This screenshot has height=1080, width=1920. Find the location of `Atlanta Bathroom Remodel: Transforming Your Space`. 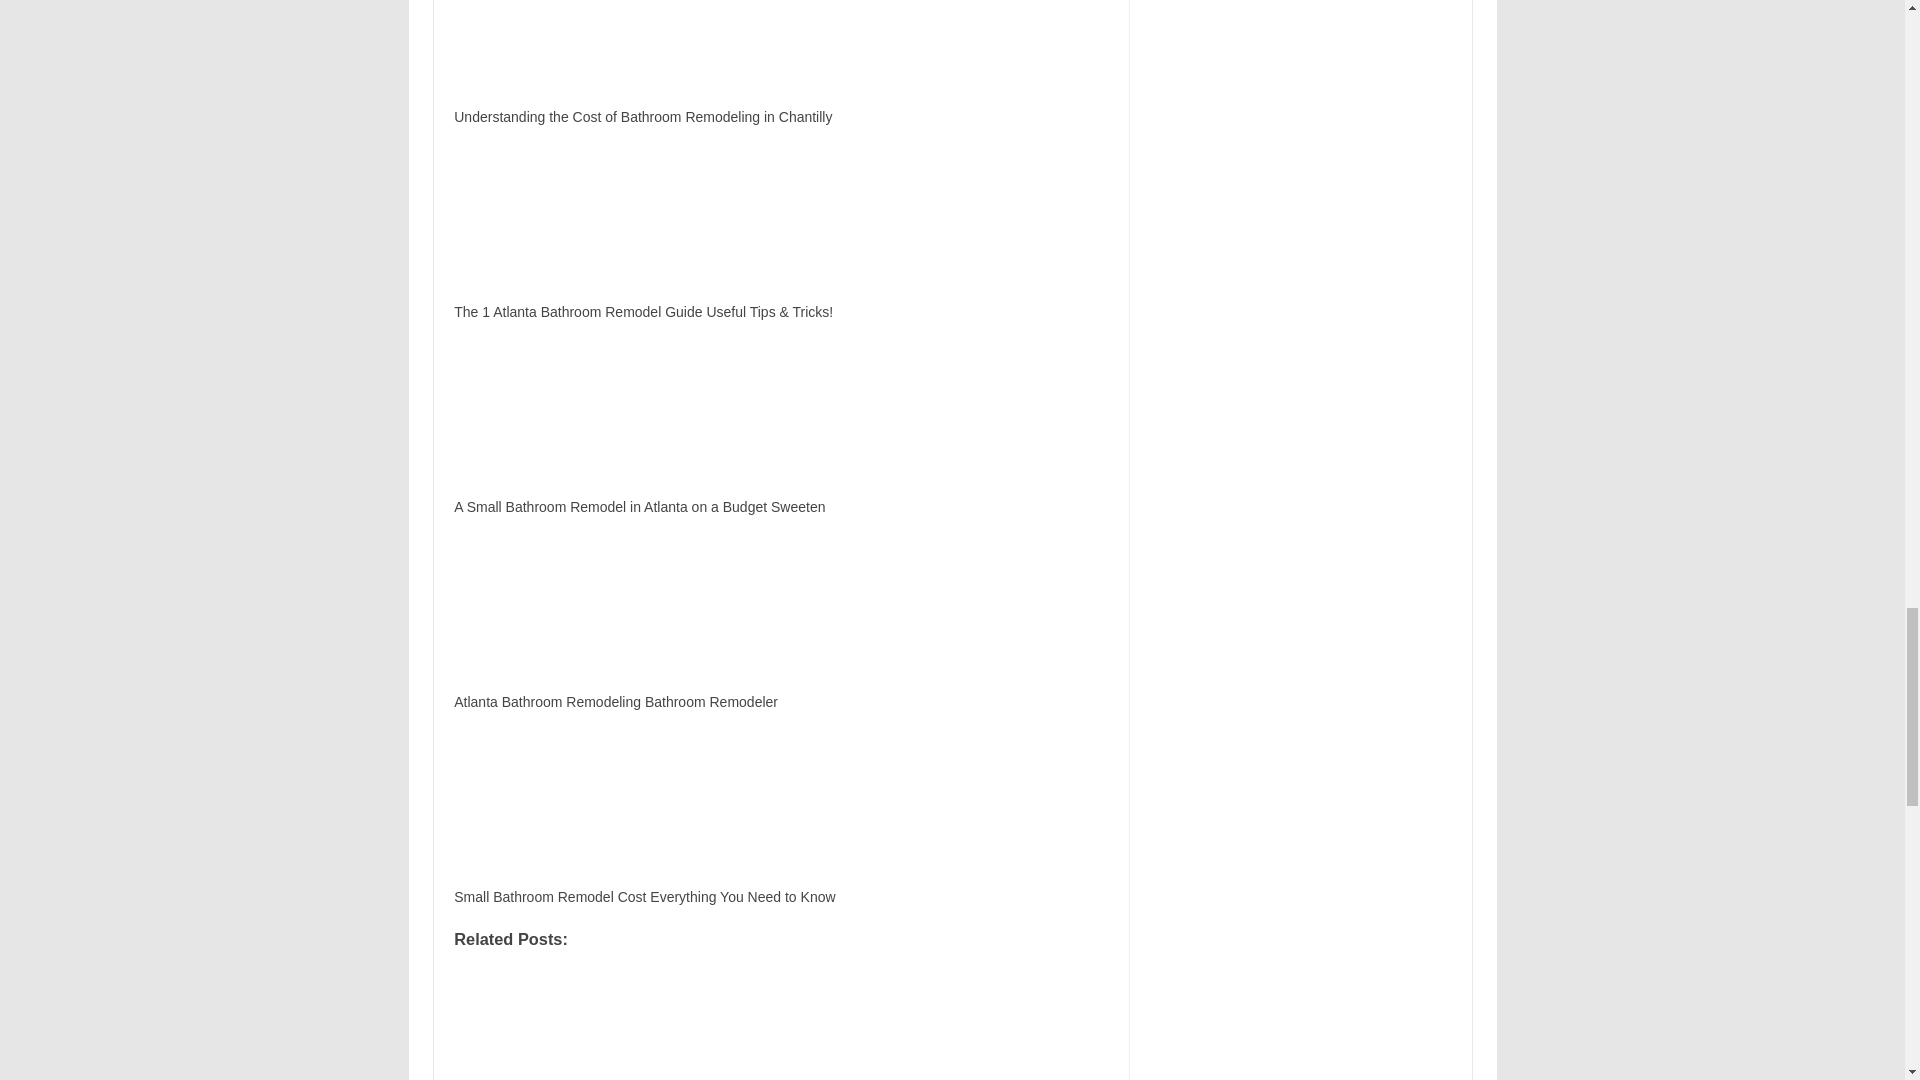

Atlanta Bathroom Remodel: Transforming Your Space is located at coordinates (568, 1024).